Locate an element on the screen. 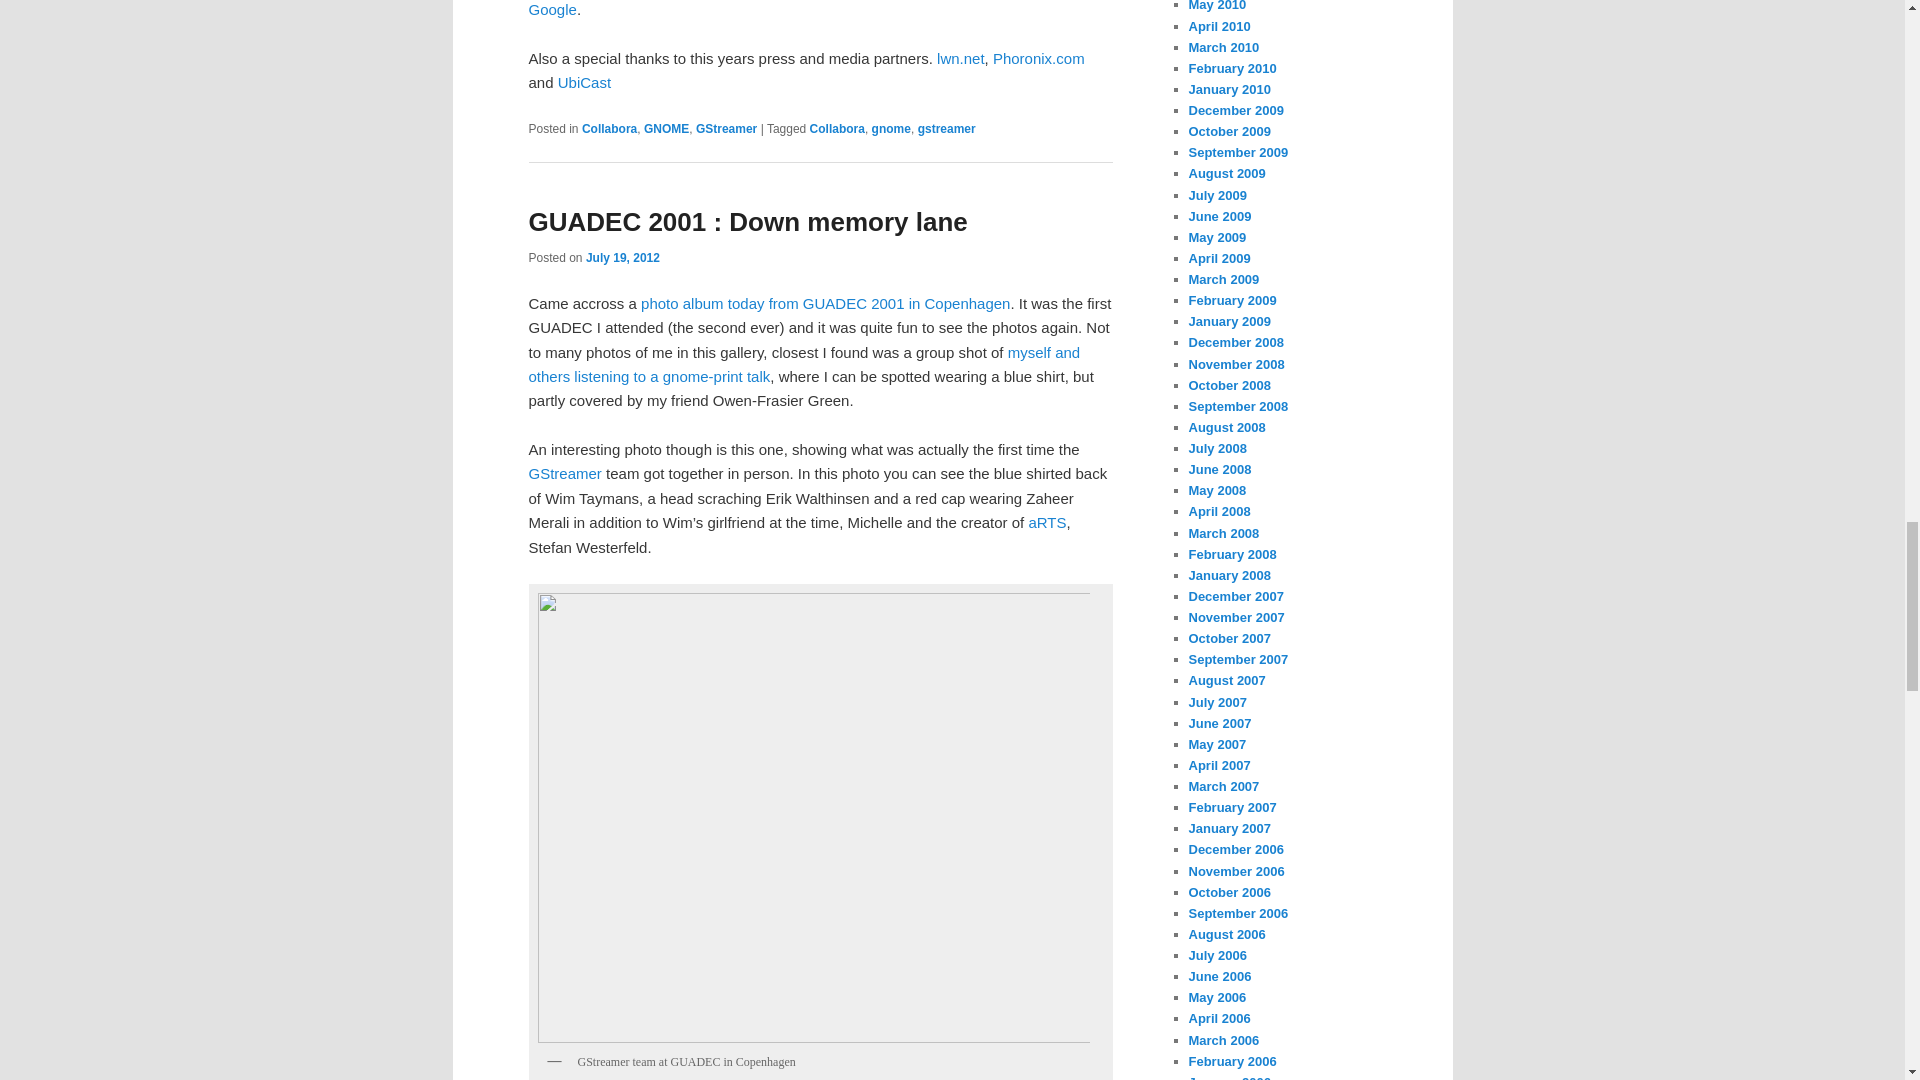 The height and width of the screenshot is (1080, 1920). GNOME is located at coordinates (666, 129).